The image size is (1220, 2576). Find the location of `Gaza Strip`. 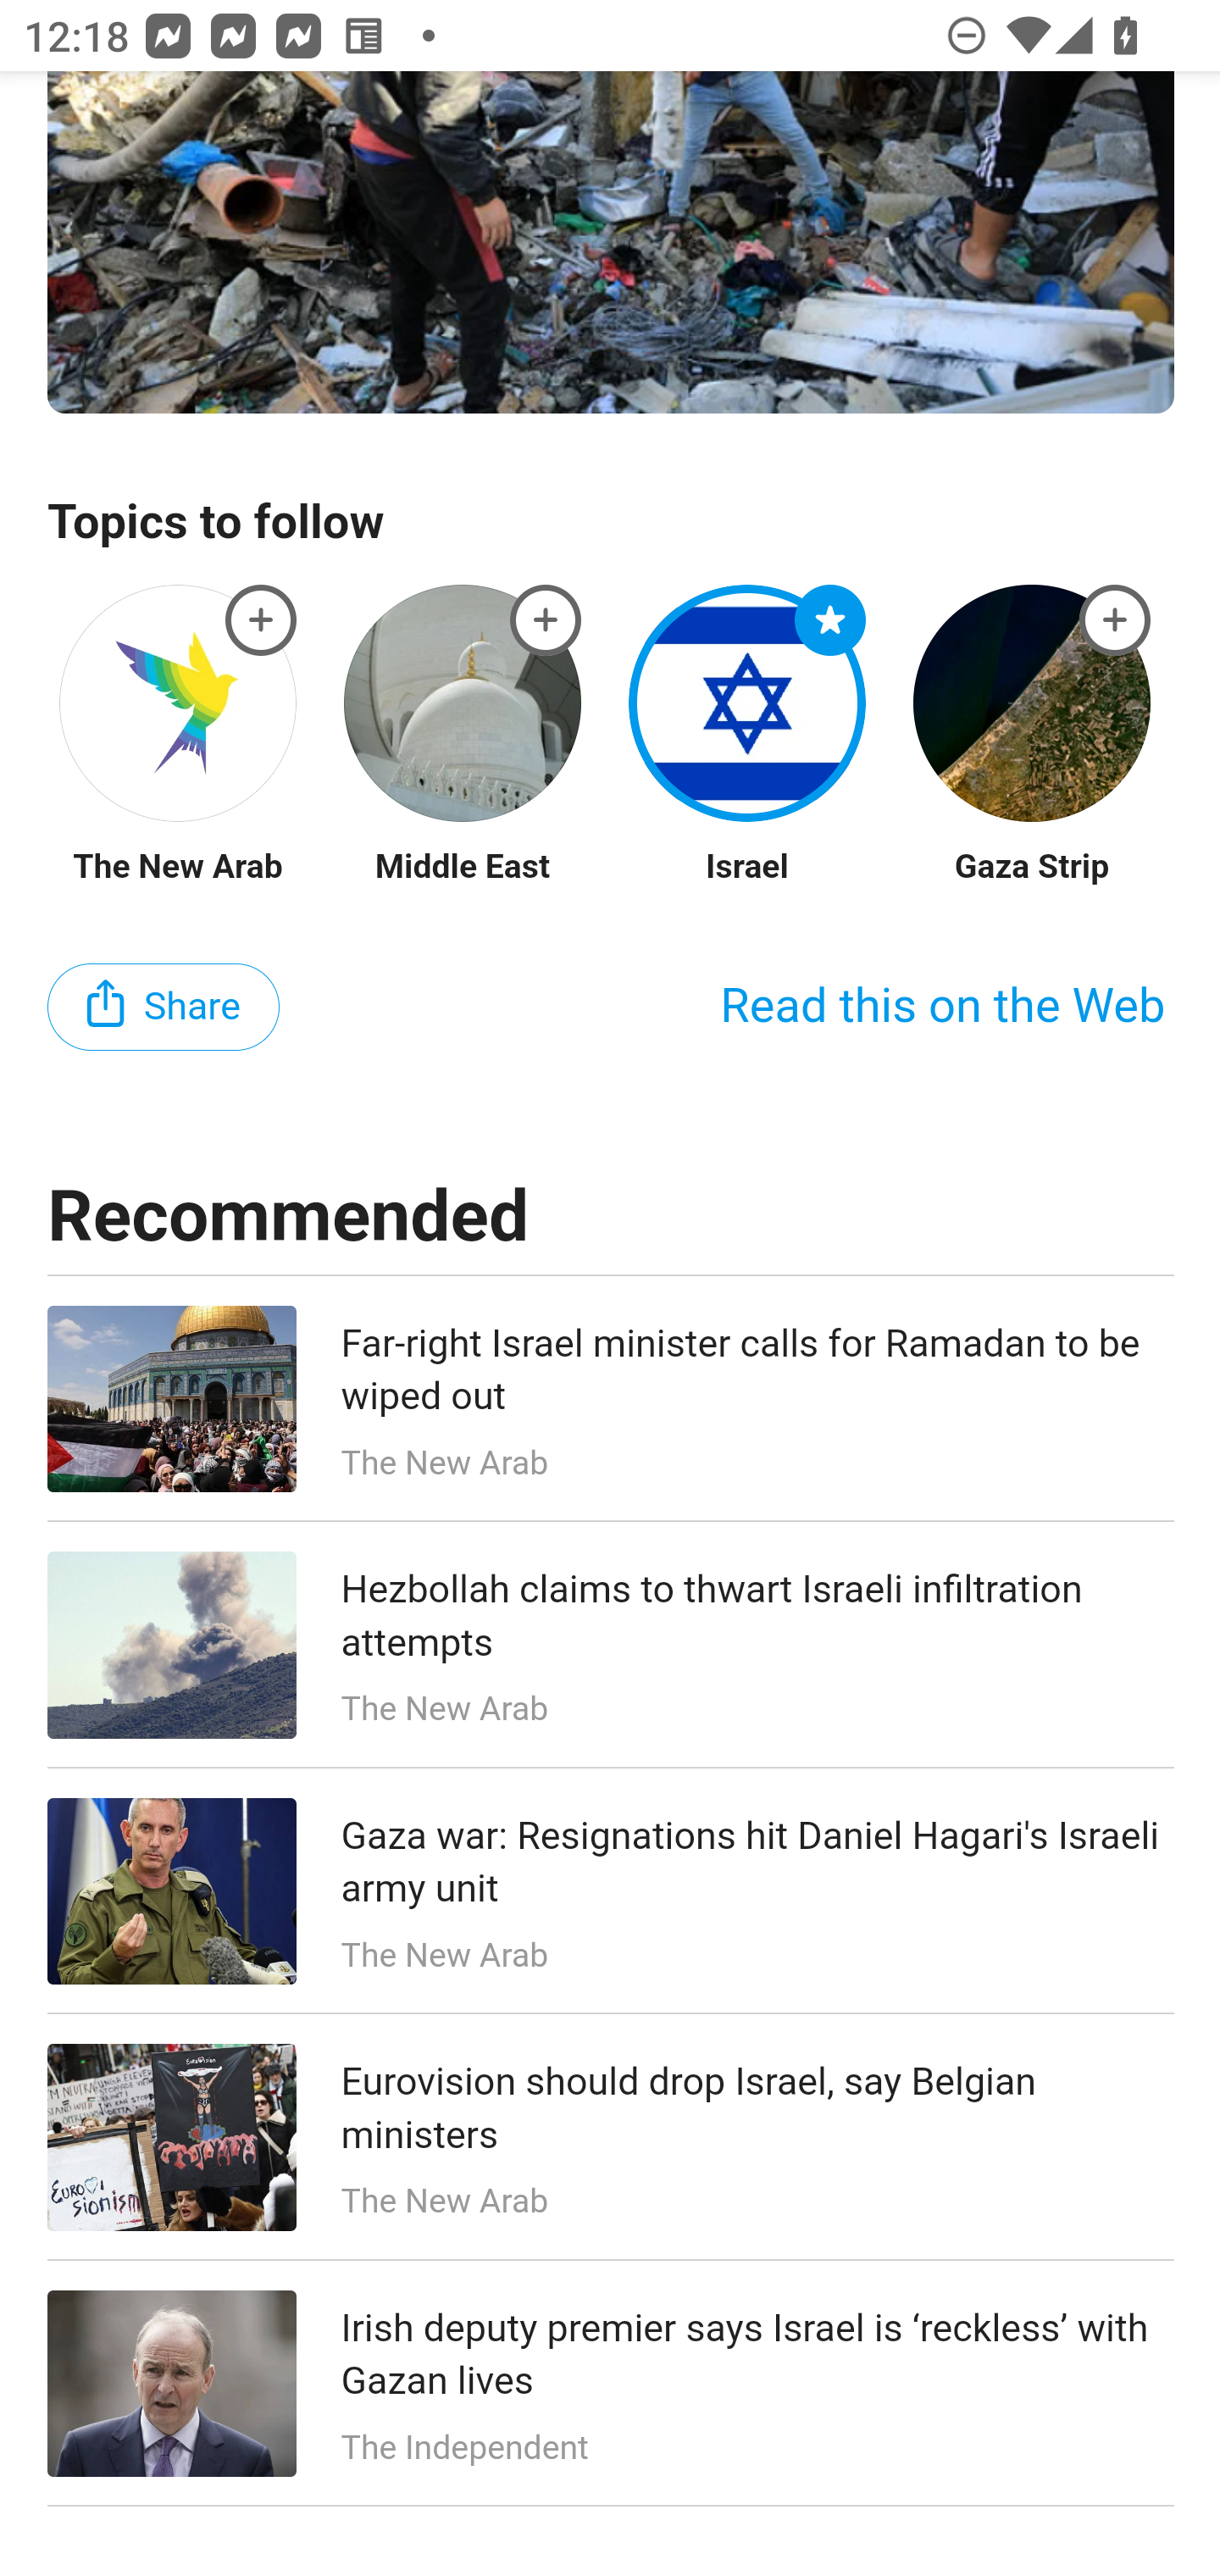

Gaza Strip is located at coordinates (1031, 868).